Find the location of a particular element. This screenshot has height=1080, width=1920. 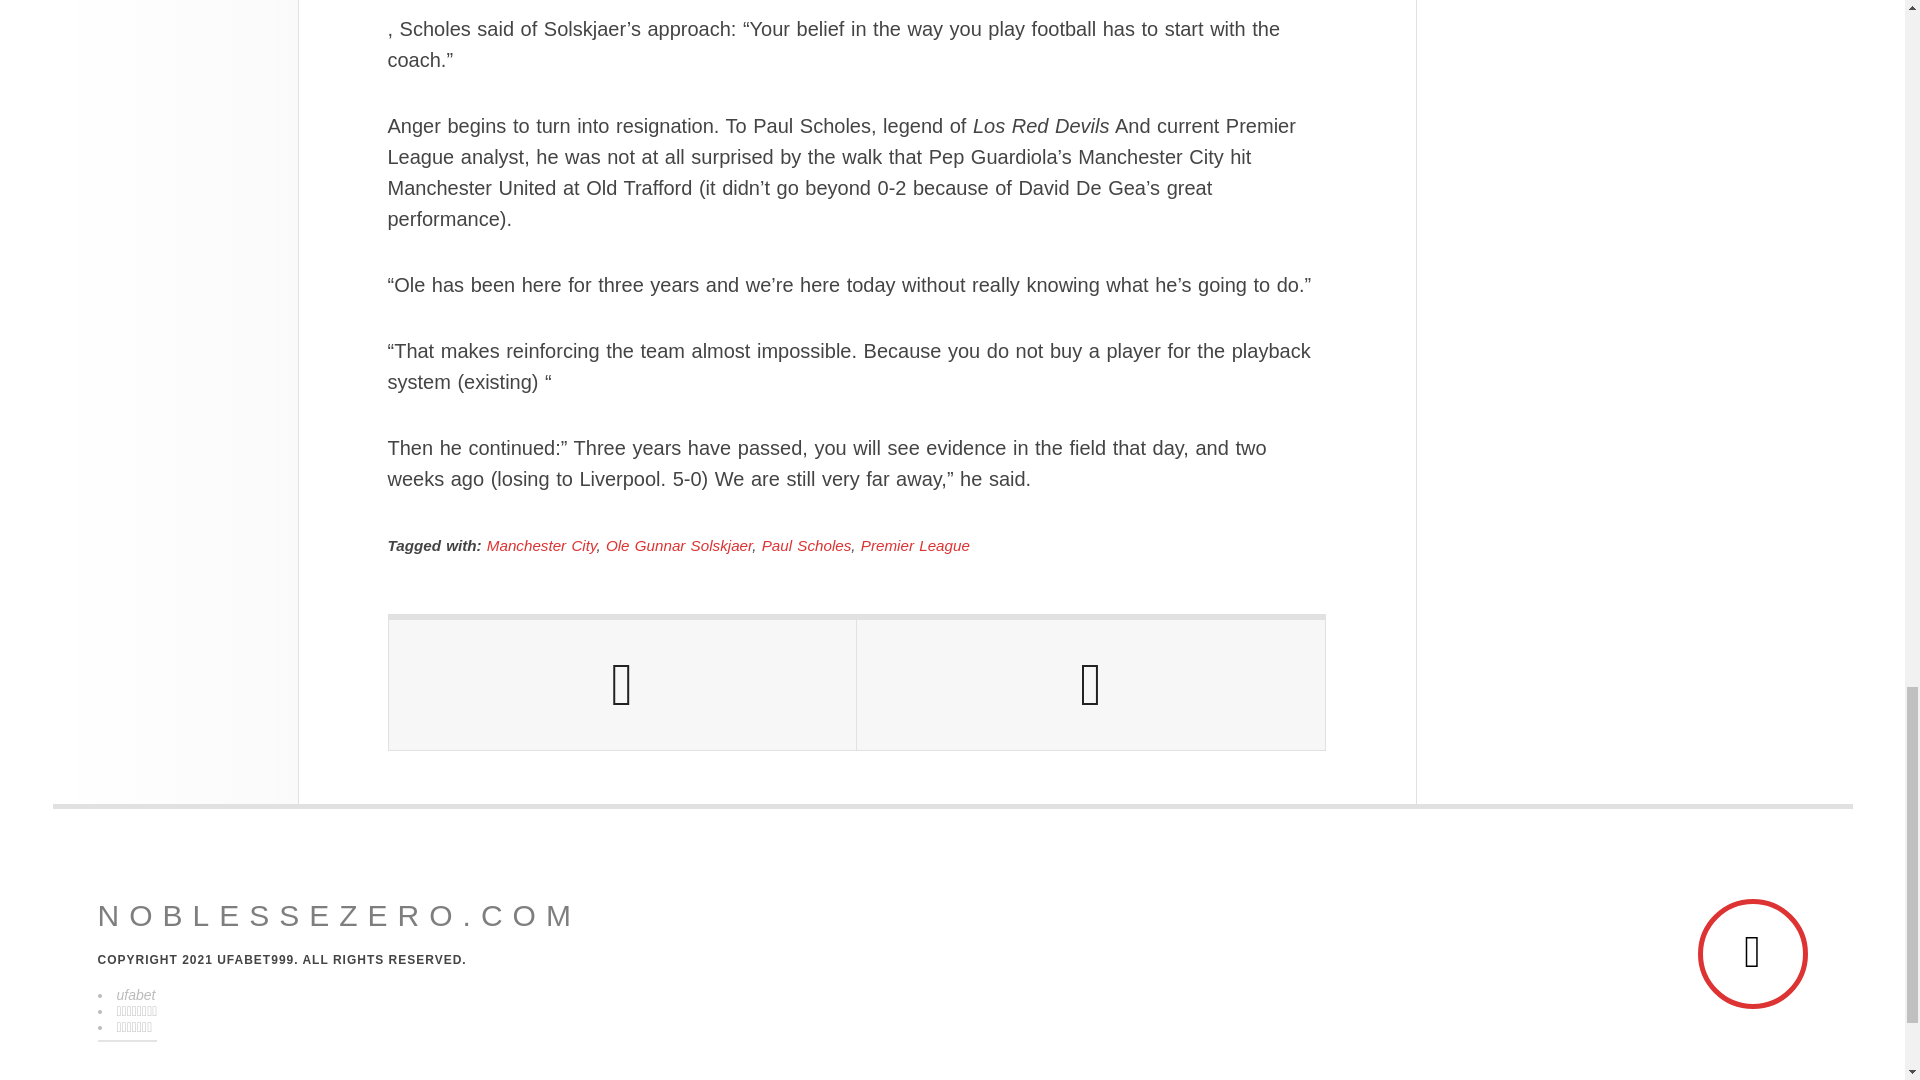

Previous Post is located at coordinates (622, 684).